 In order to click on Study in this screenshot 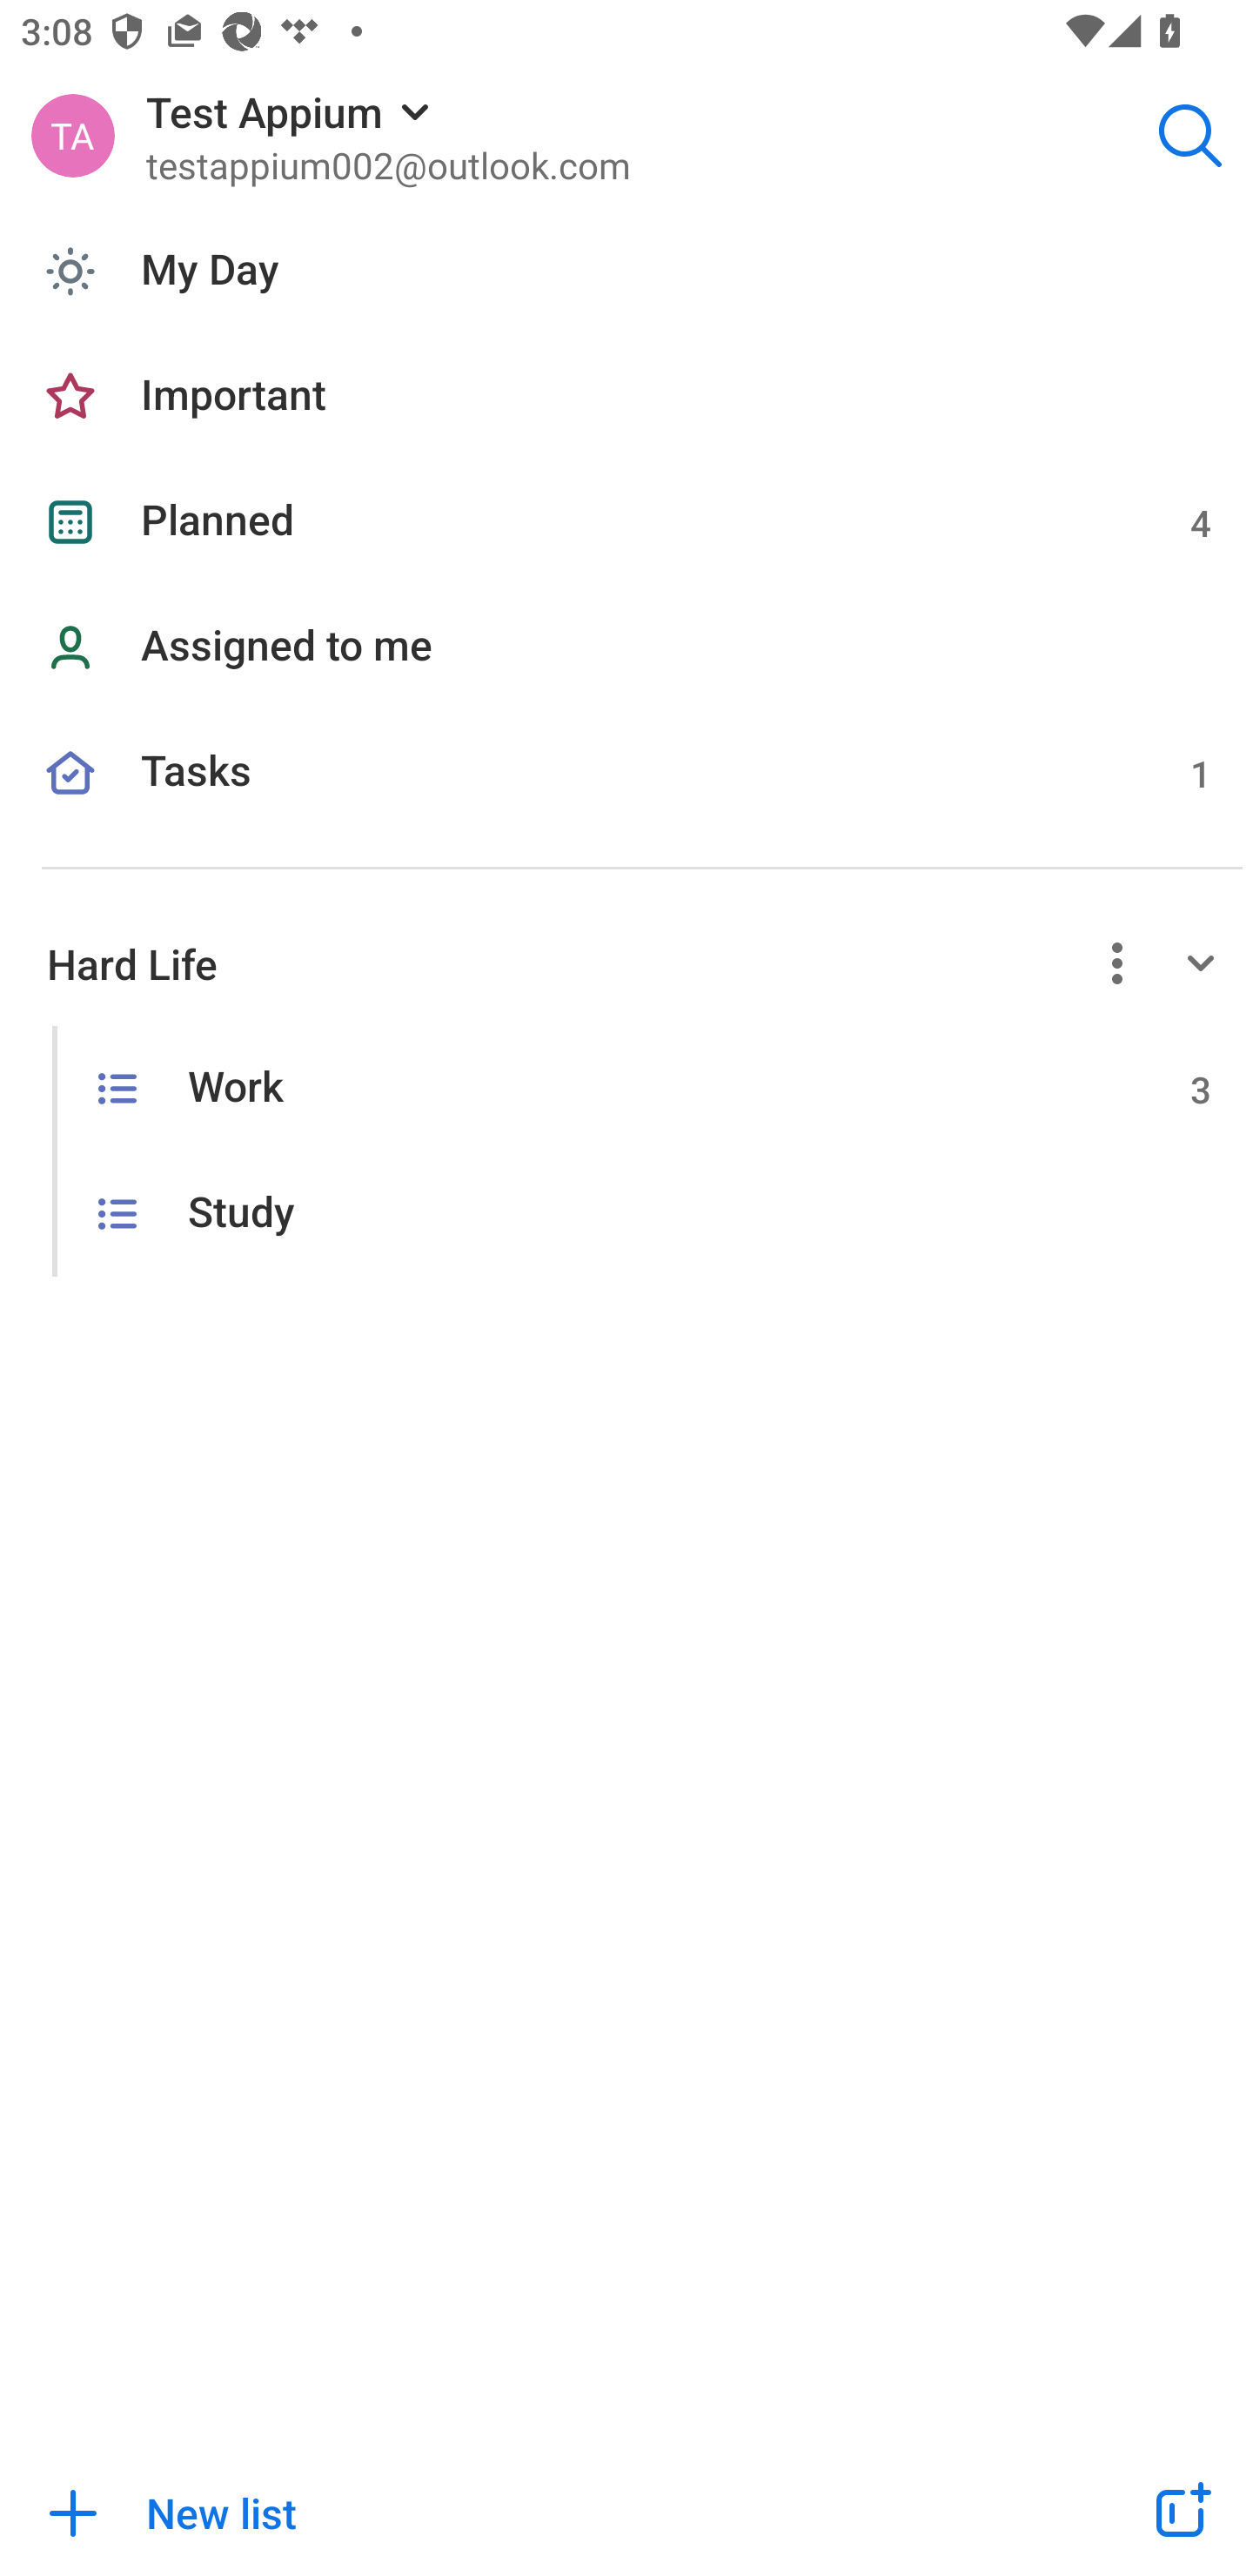, I will do `click(626, 1215)`.